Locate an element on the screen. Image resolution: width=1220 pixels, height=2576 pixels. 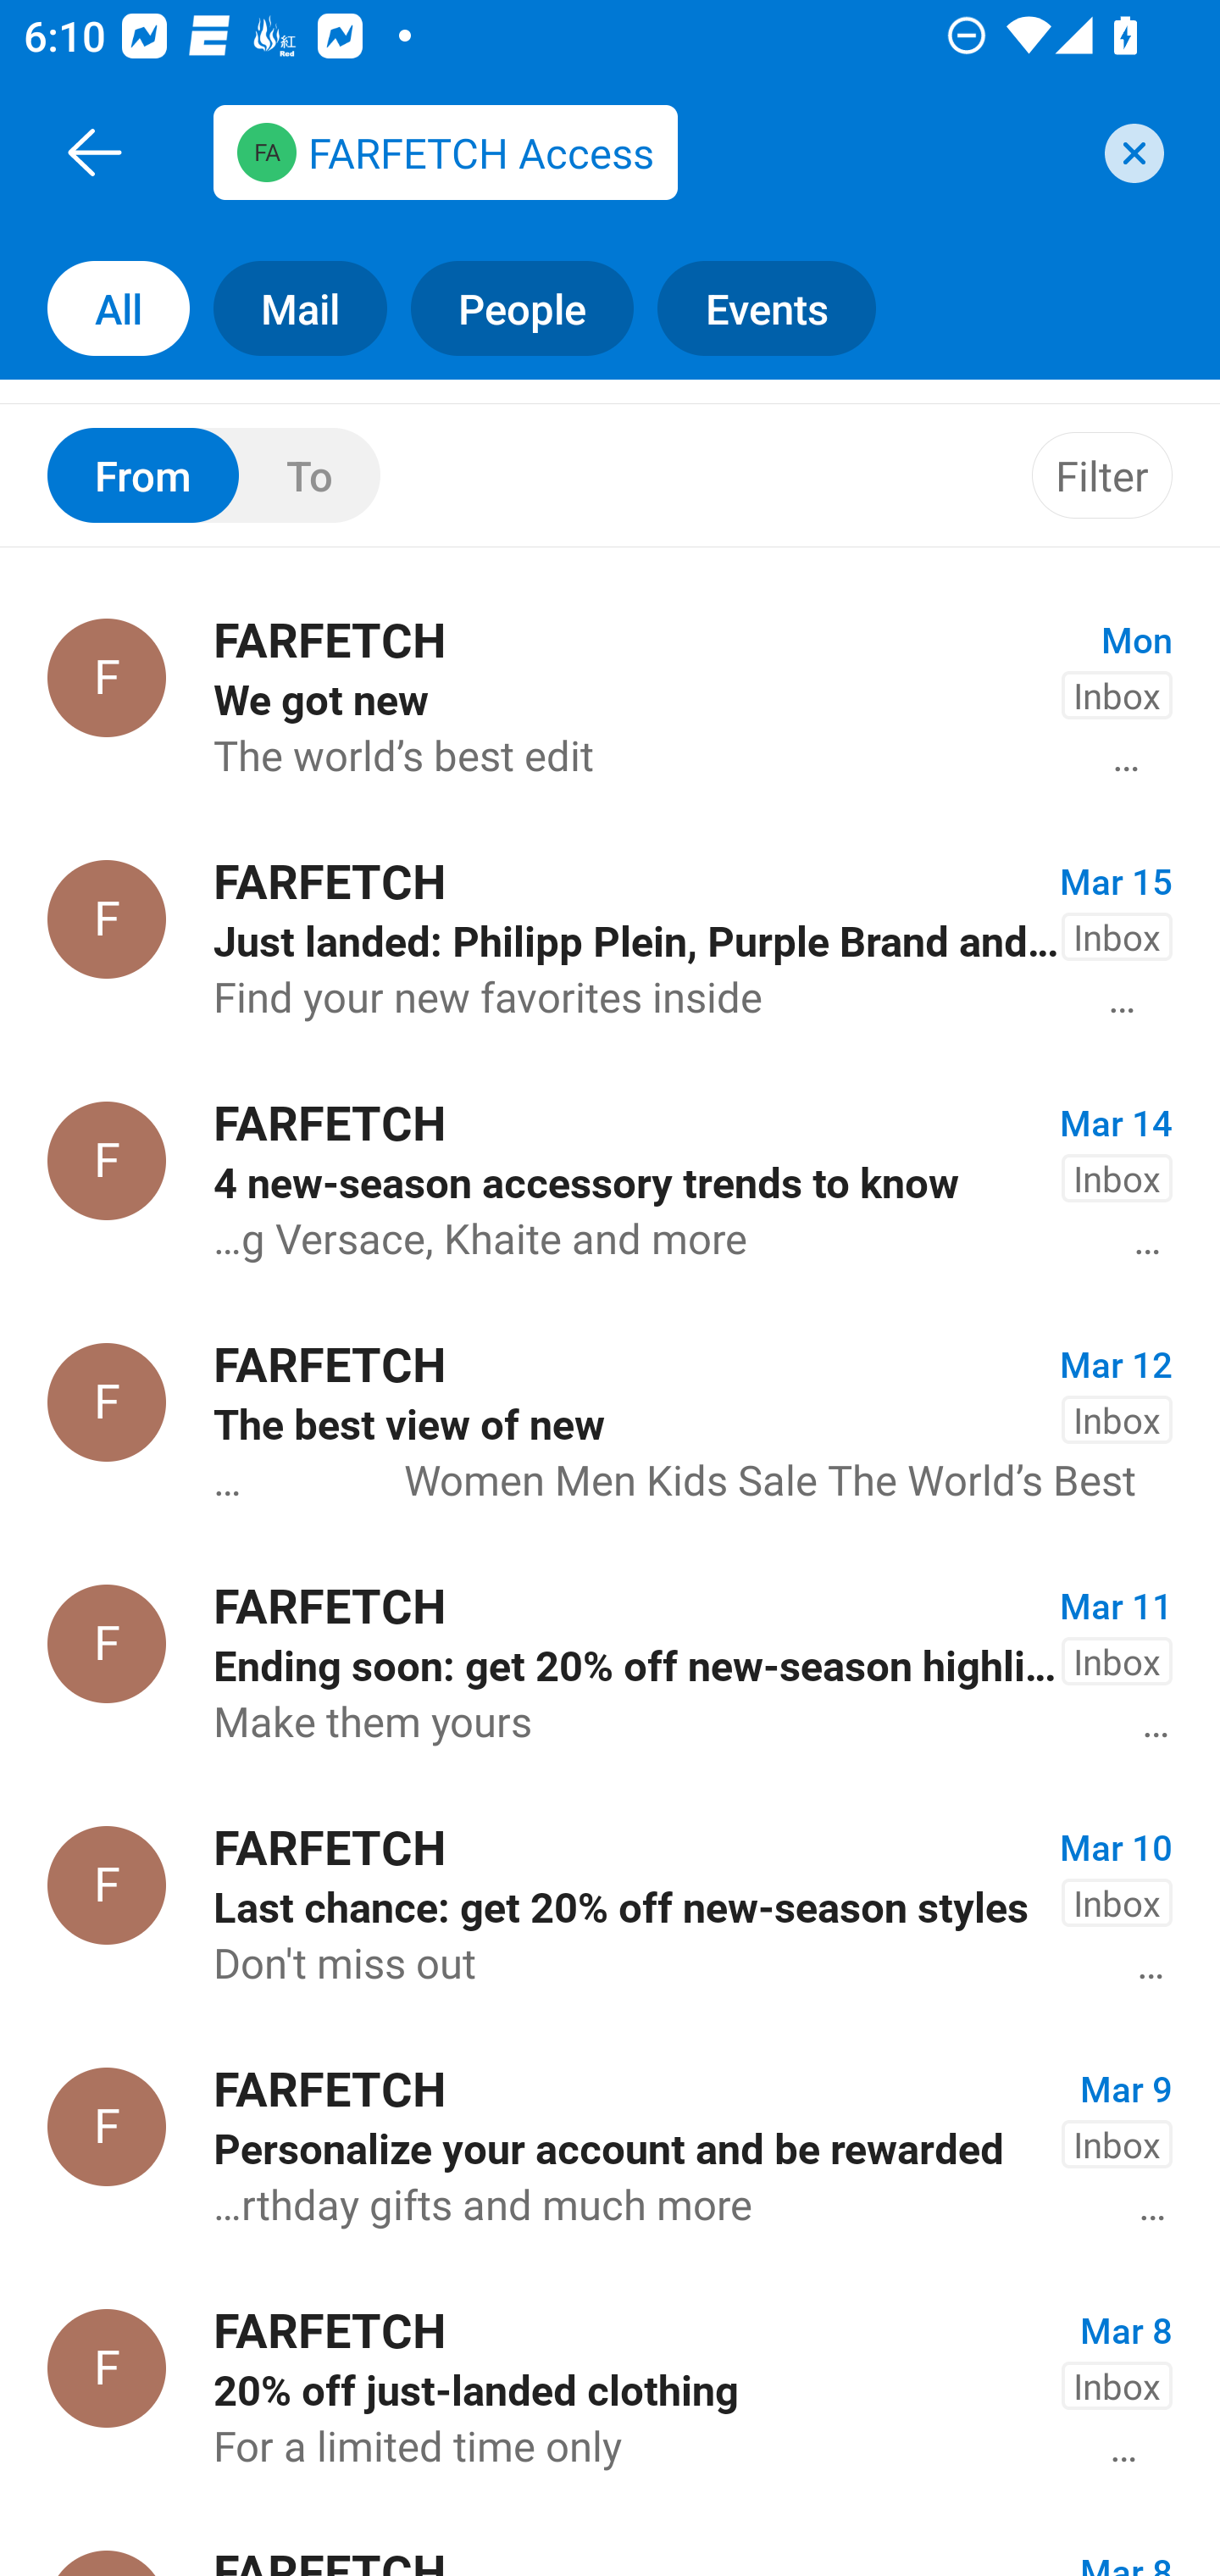
Filter is located at coordinates (1101, 475).